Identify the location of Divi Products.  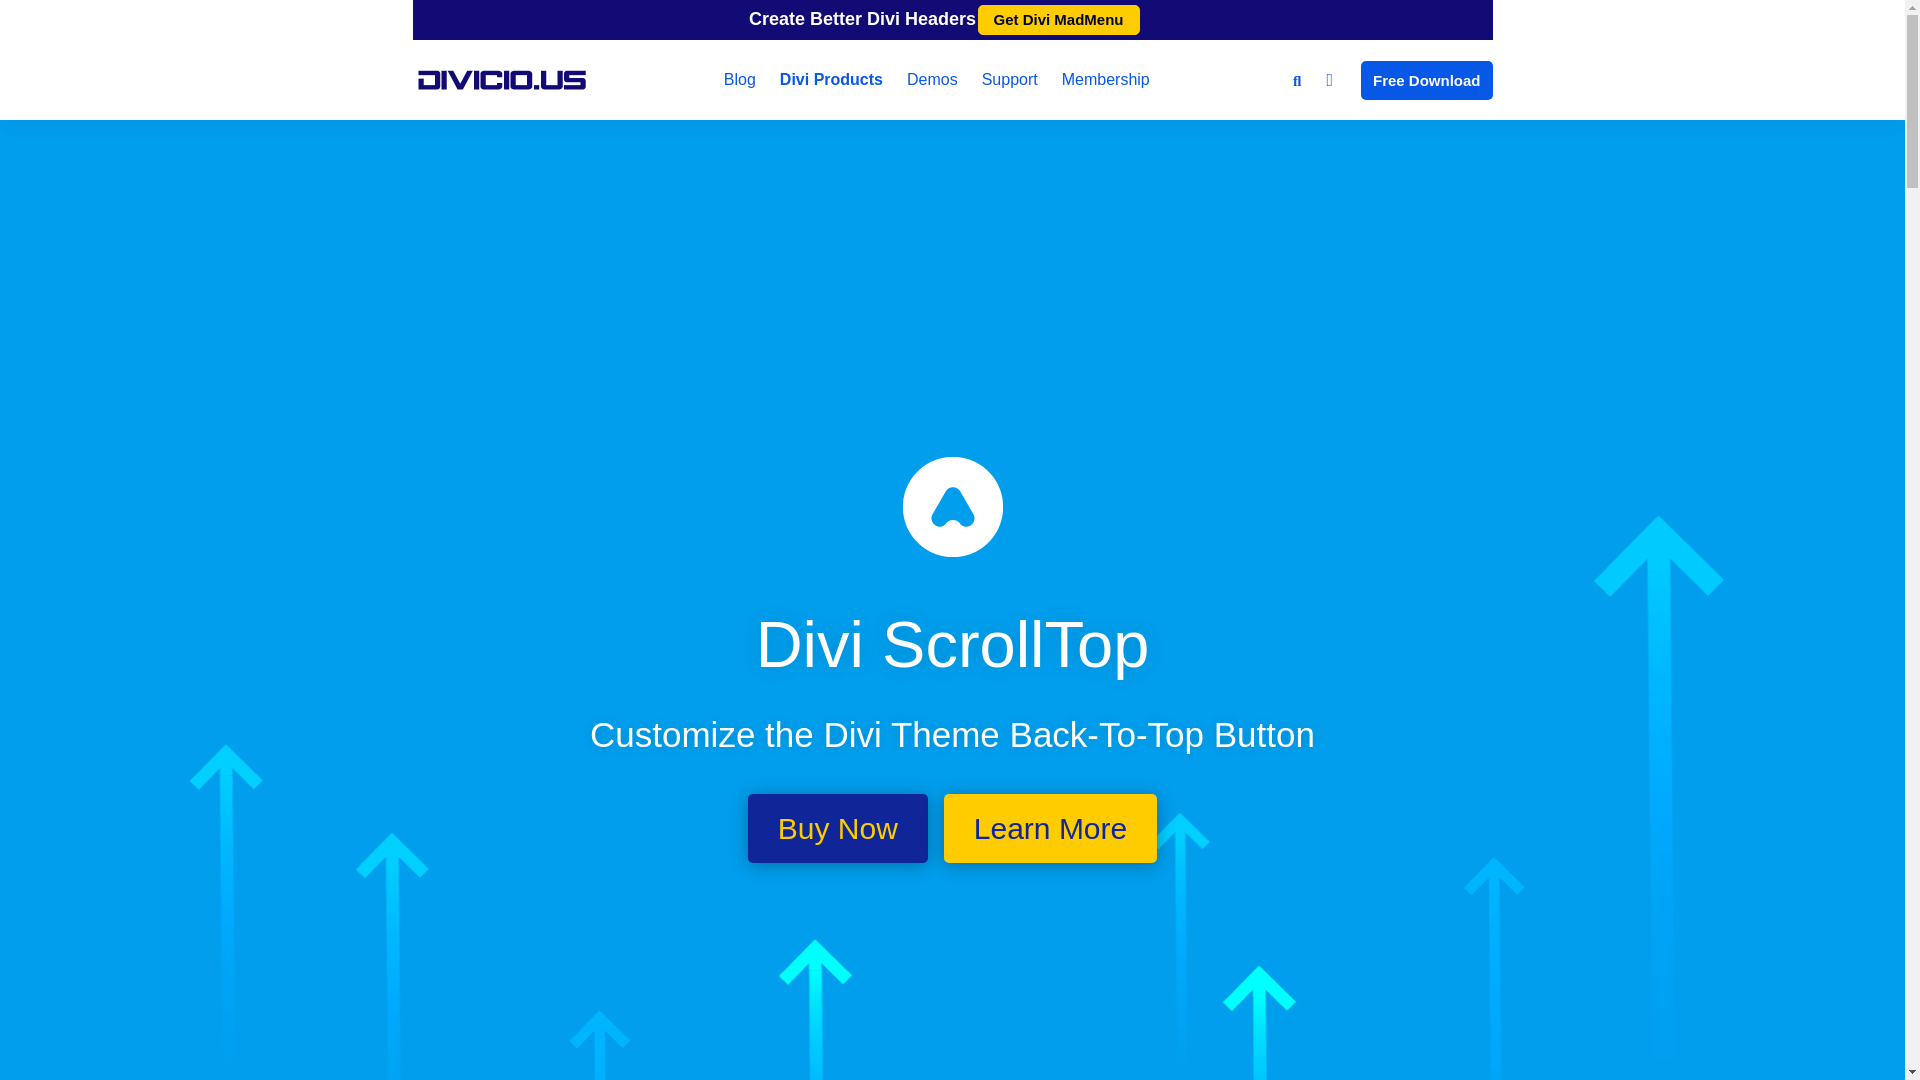
(831, 79).